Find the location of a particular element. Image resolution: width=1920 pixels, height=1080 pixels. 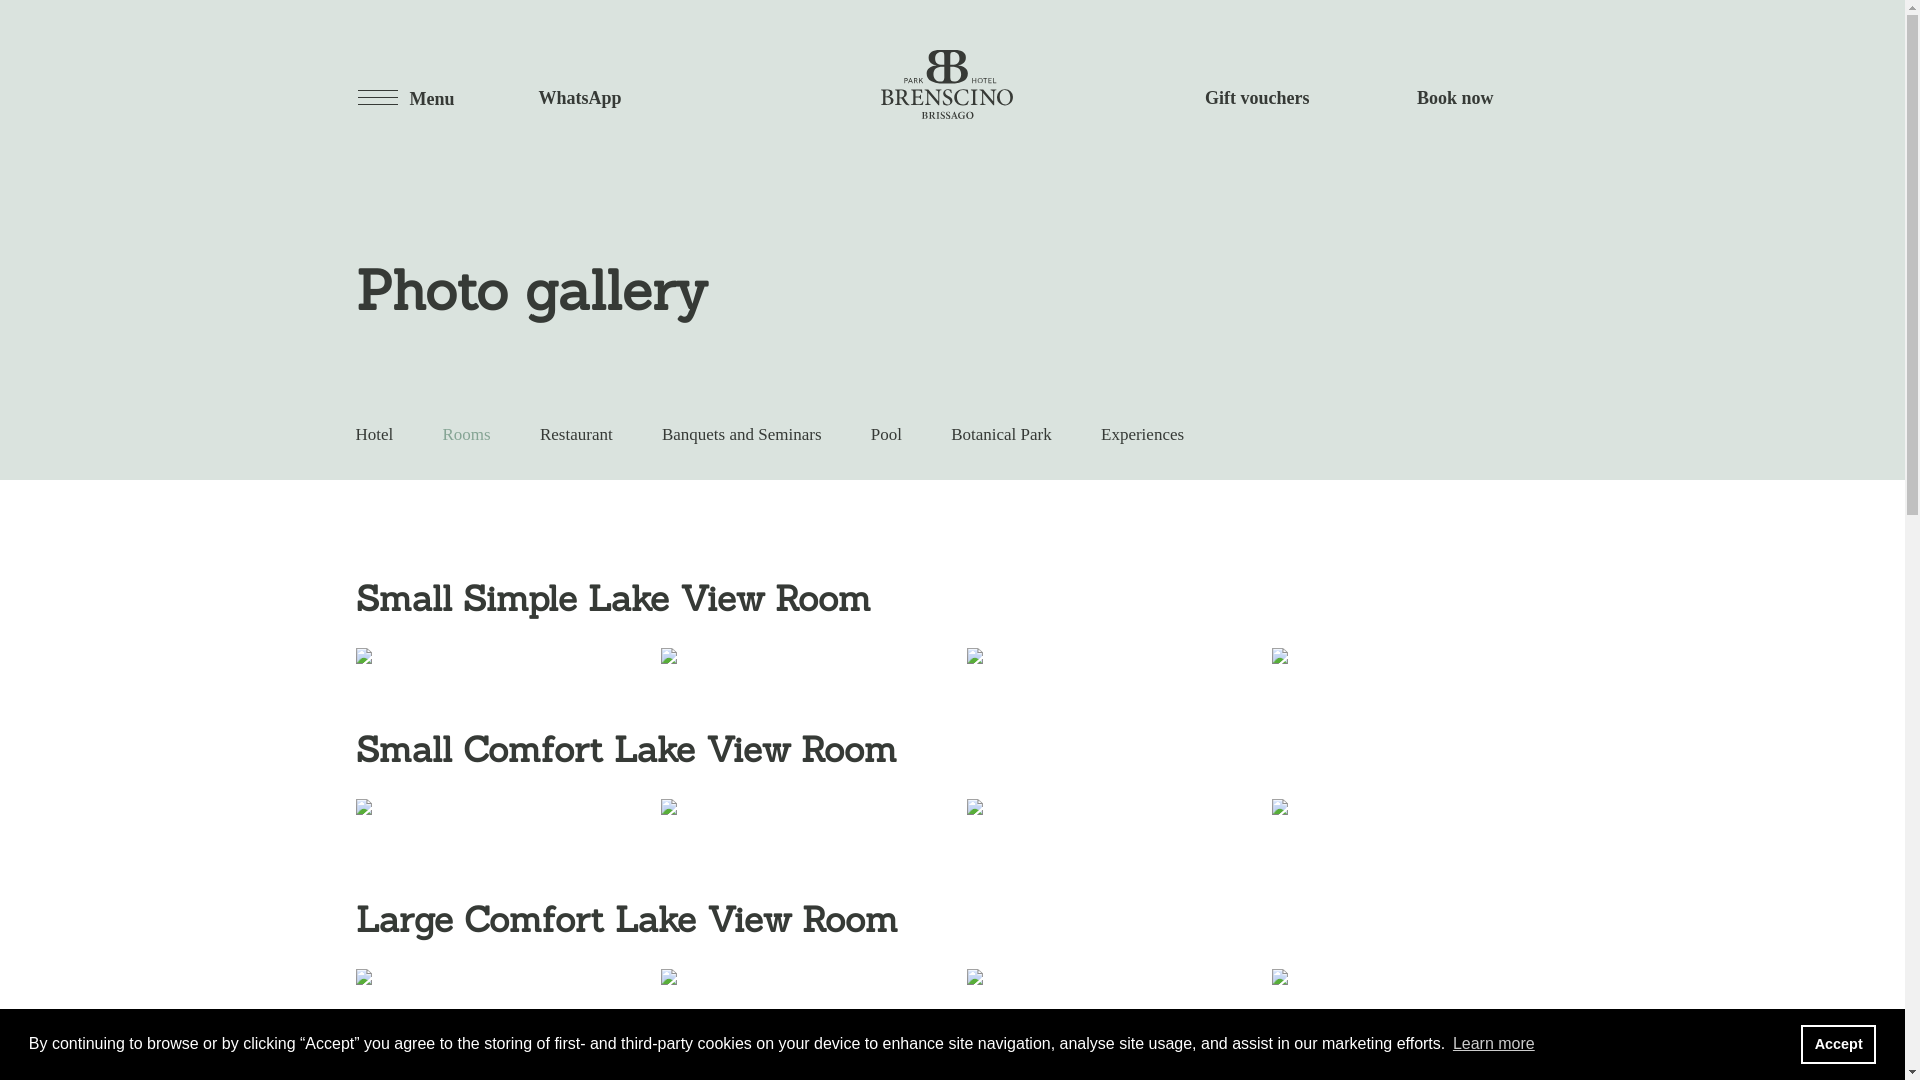

Restaurant is located at coordinates (576, 434).